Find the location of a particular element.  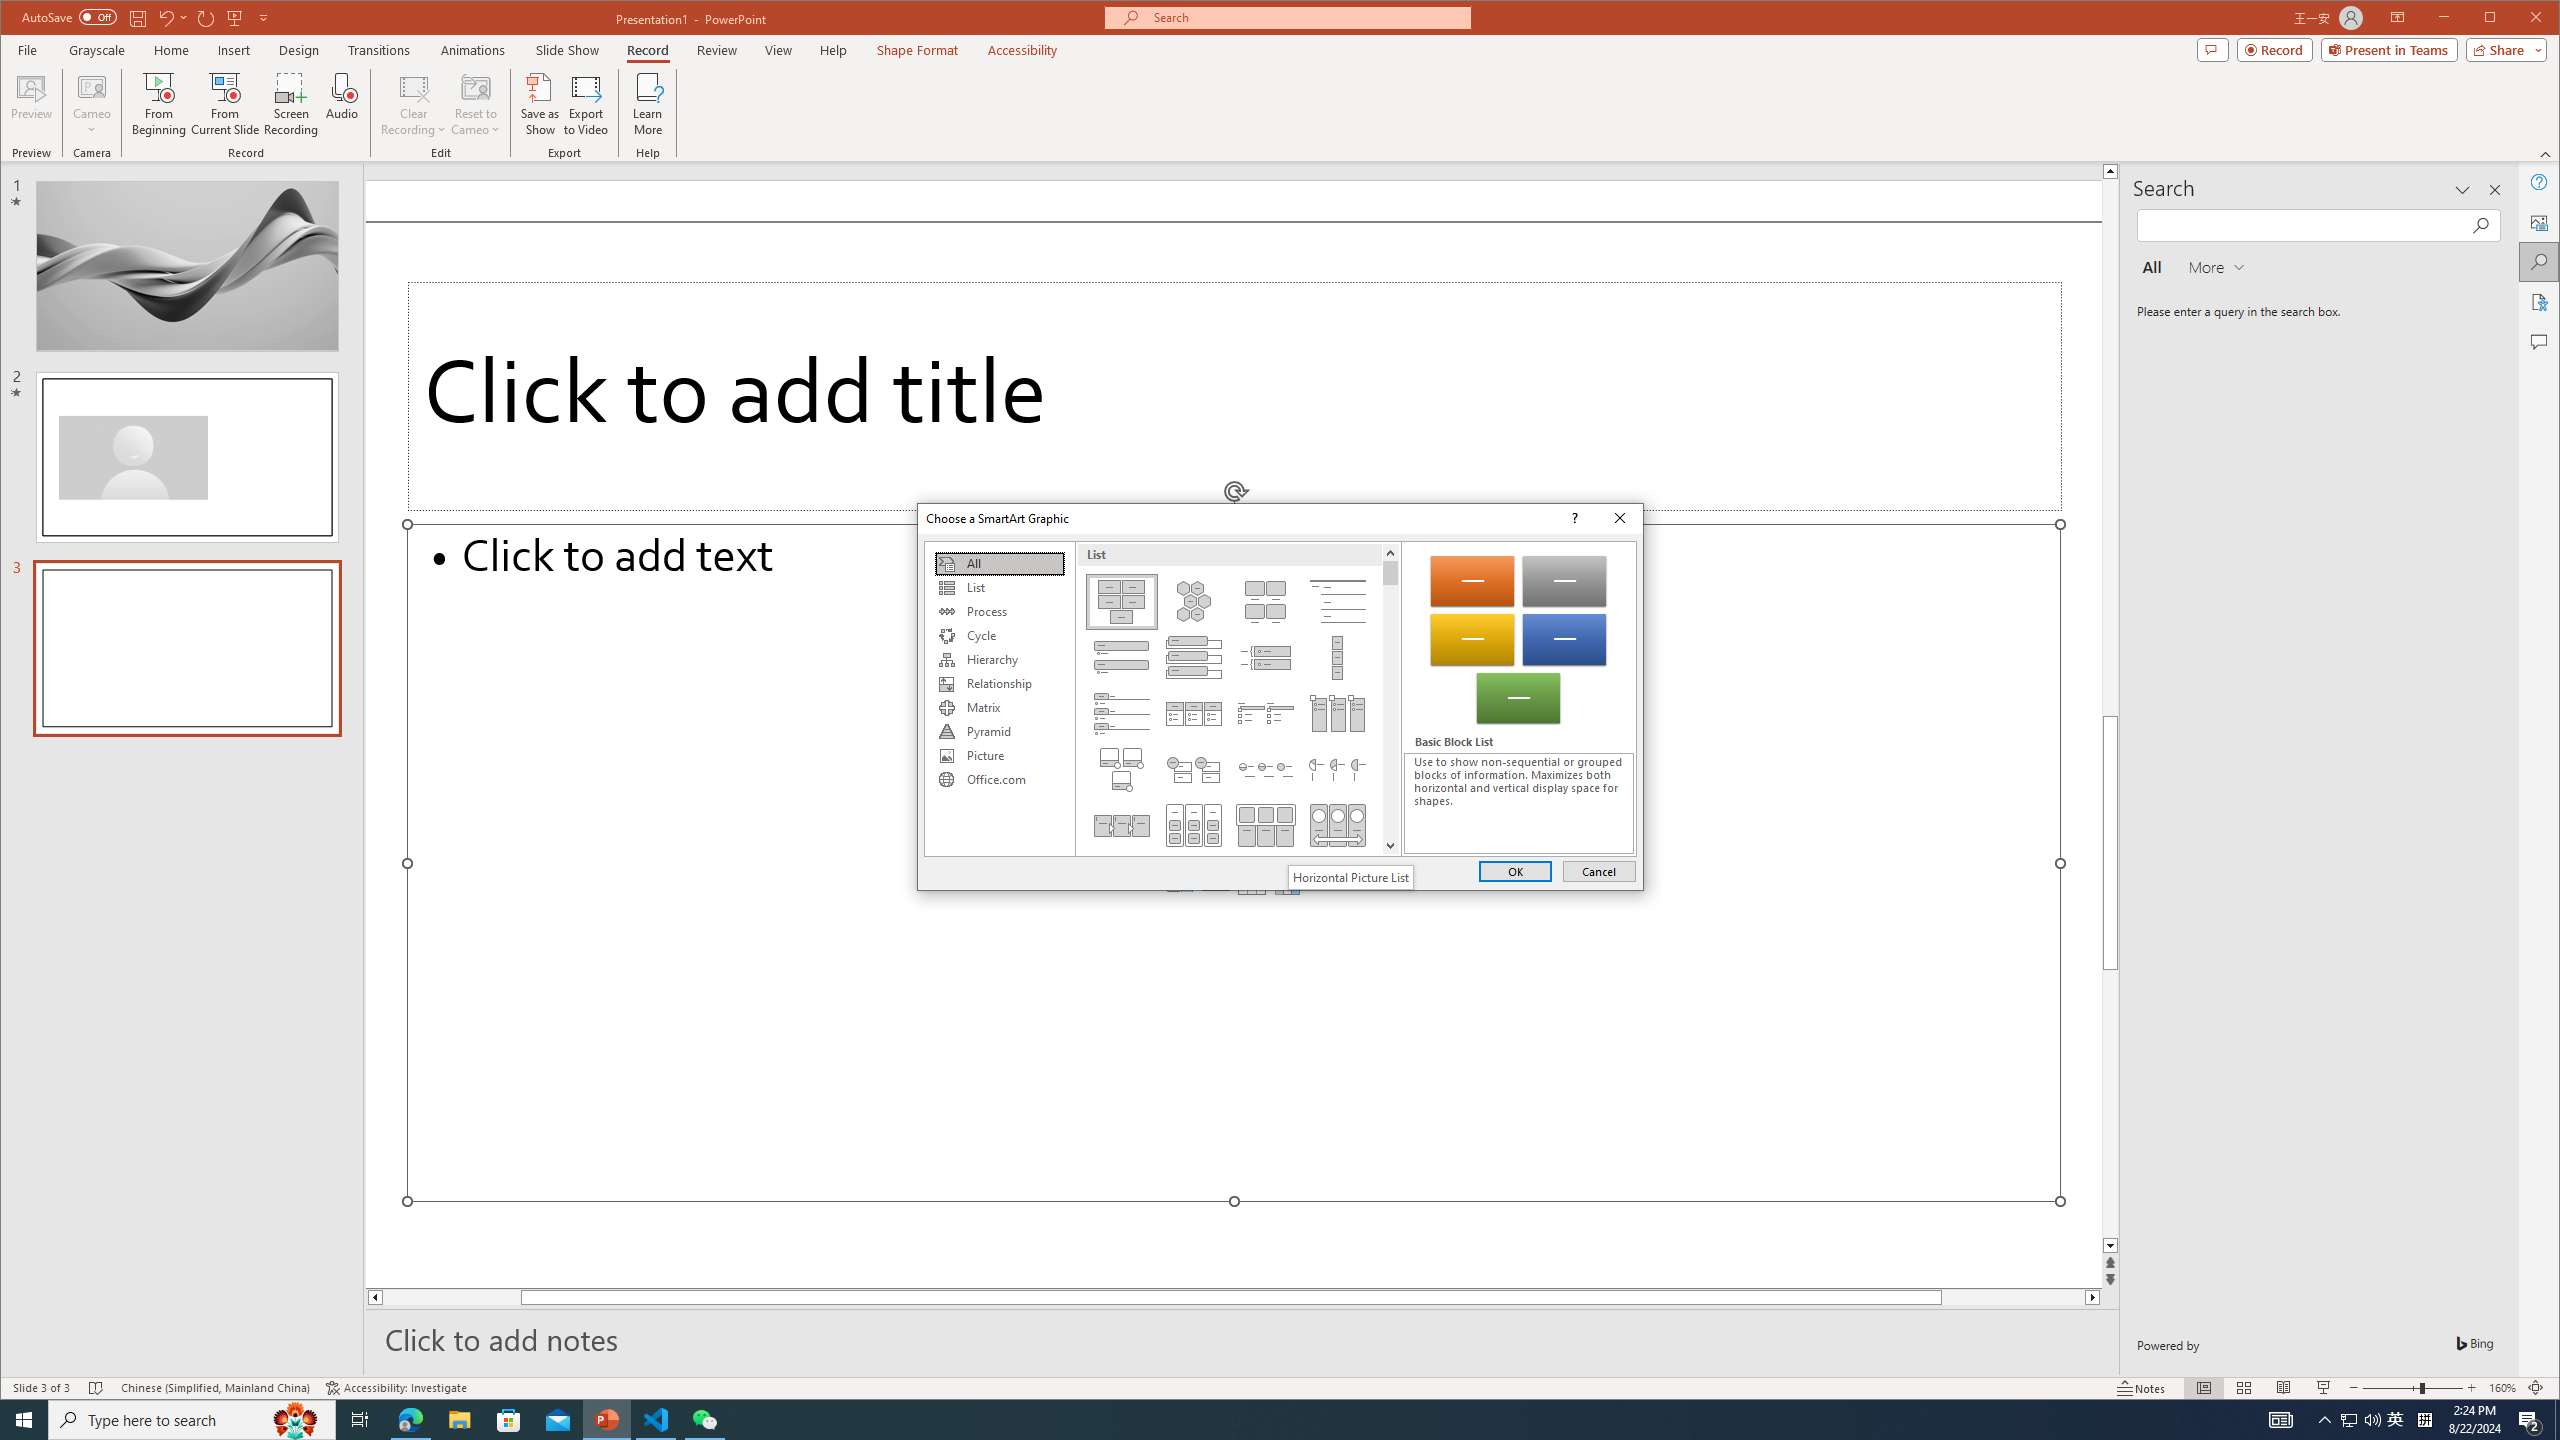

Vertical Bullet List is located at coordinates (1121, 658).